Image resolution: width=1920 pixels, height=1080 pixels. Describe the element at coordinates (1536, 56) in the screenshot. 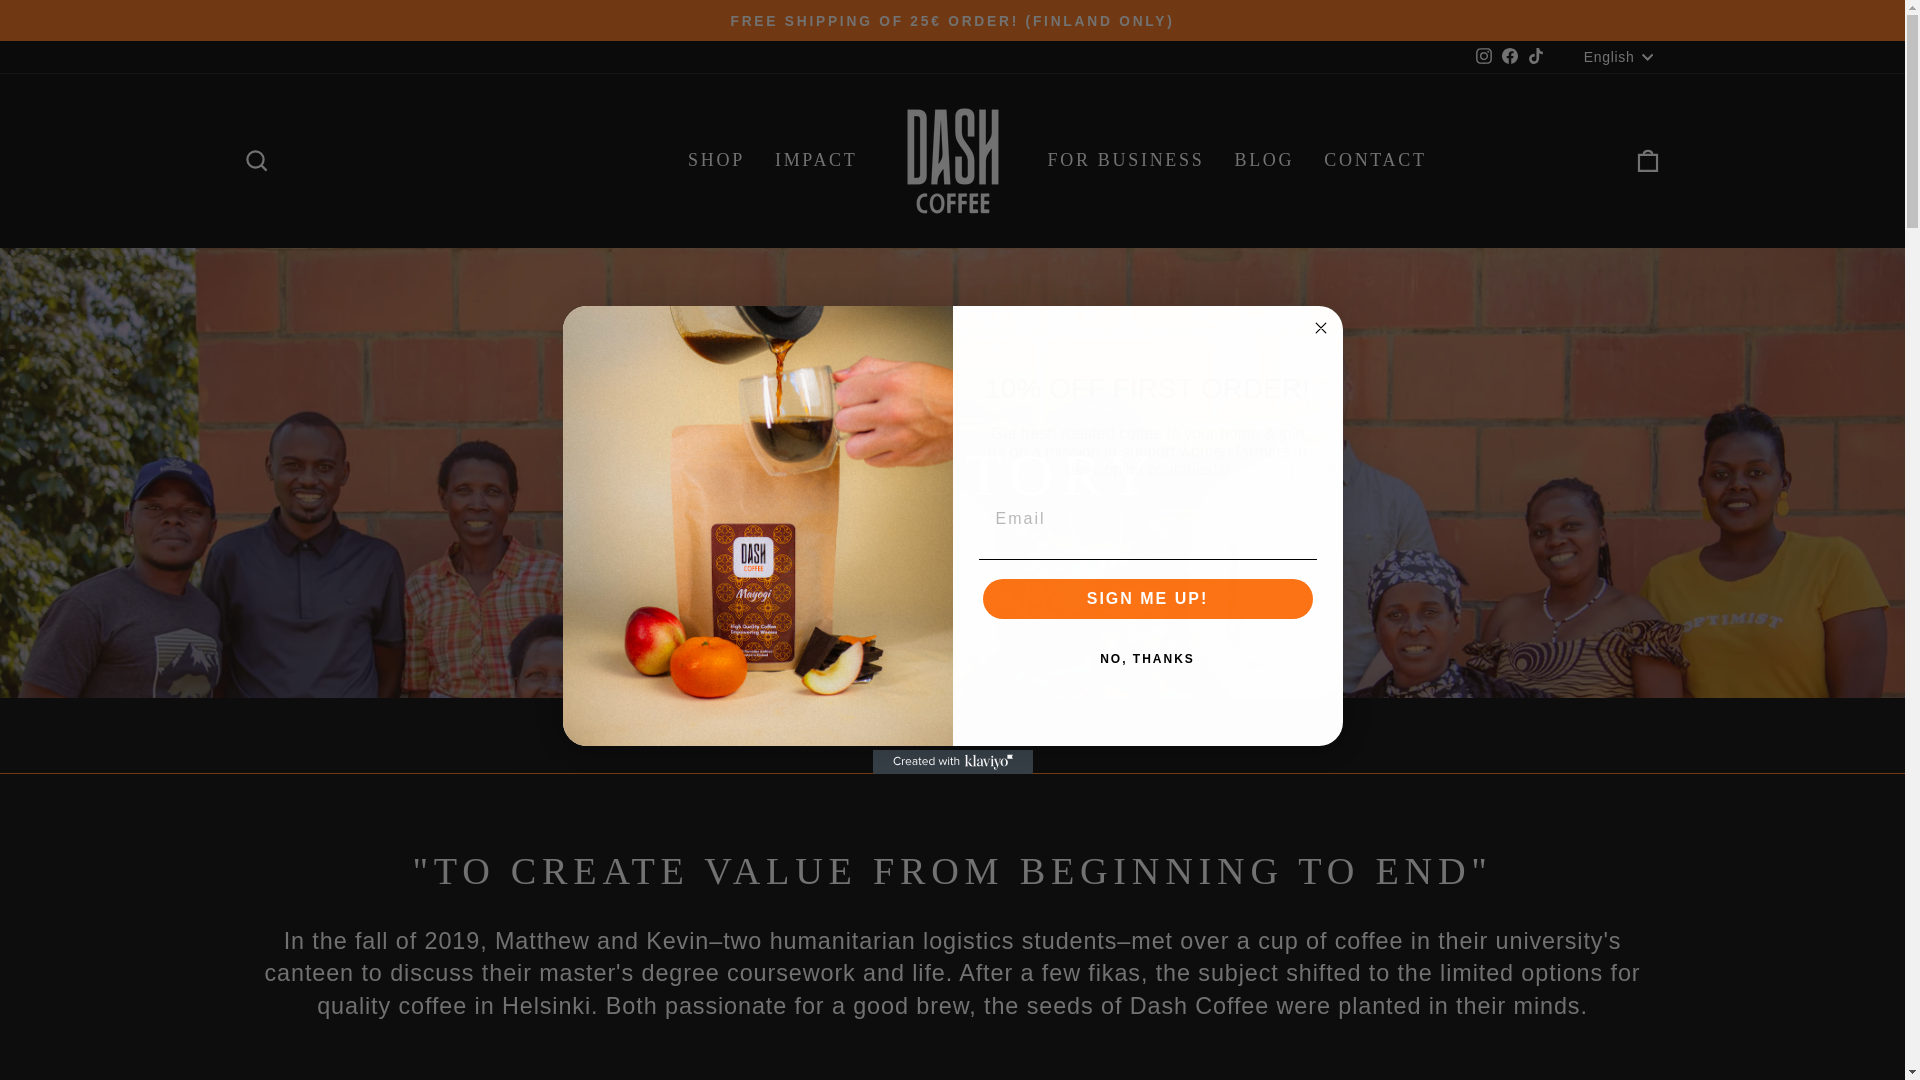

I see `TikTok` at that location.